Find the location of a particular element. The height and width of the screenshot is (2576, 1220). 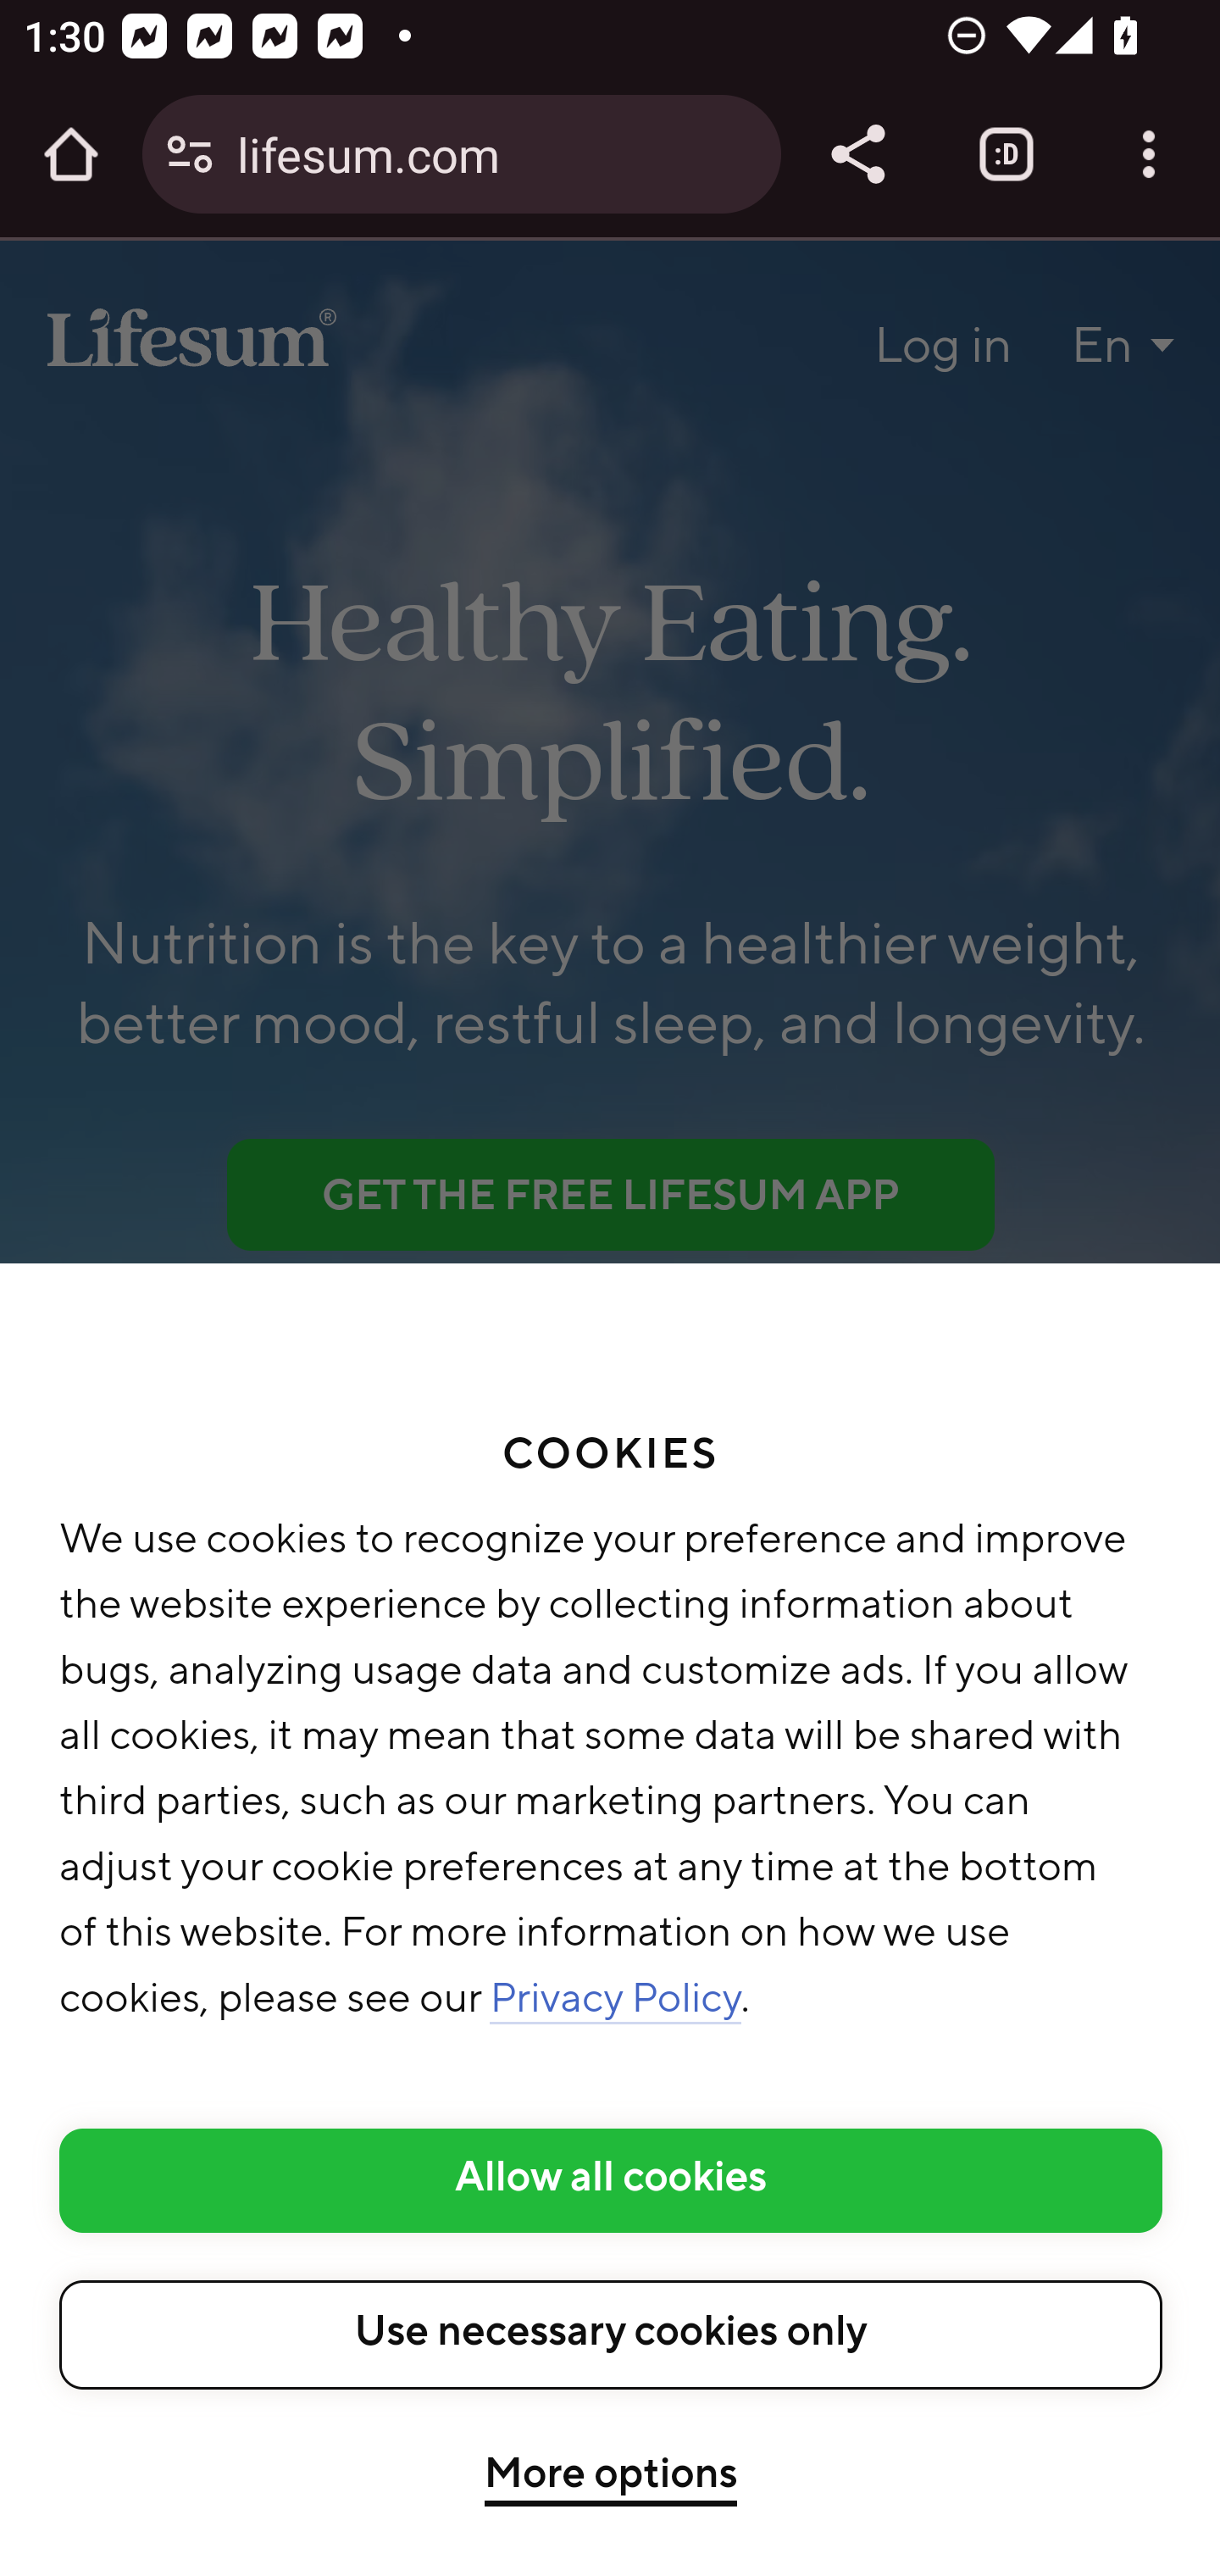

Use necessary cookies only is located at coordinates (612, 2334).